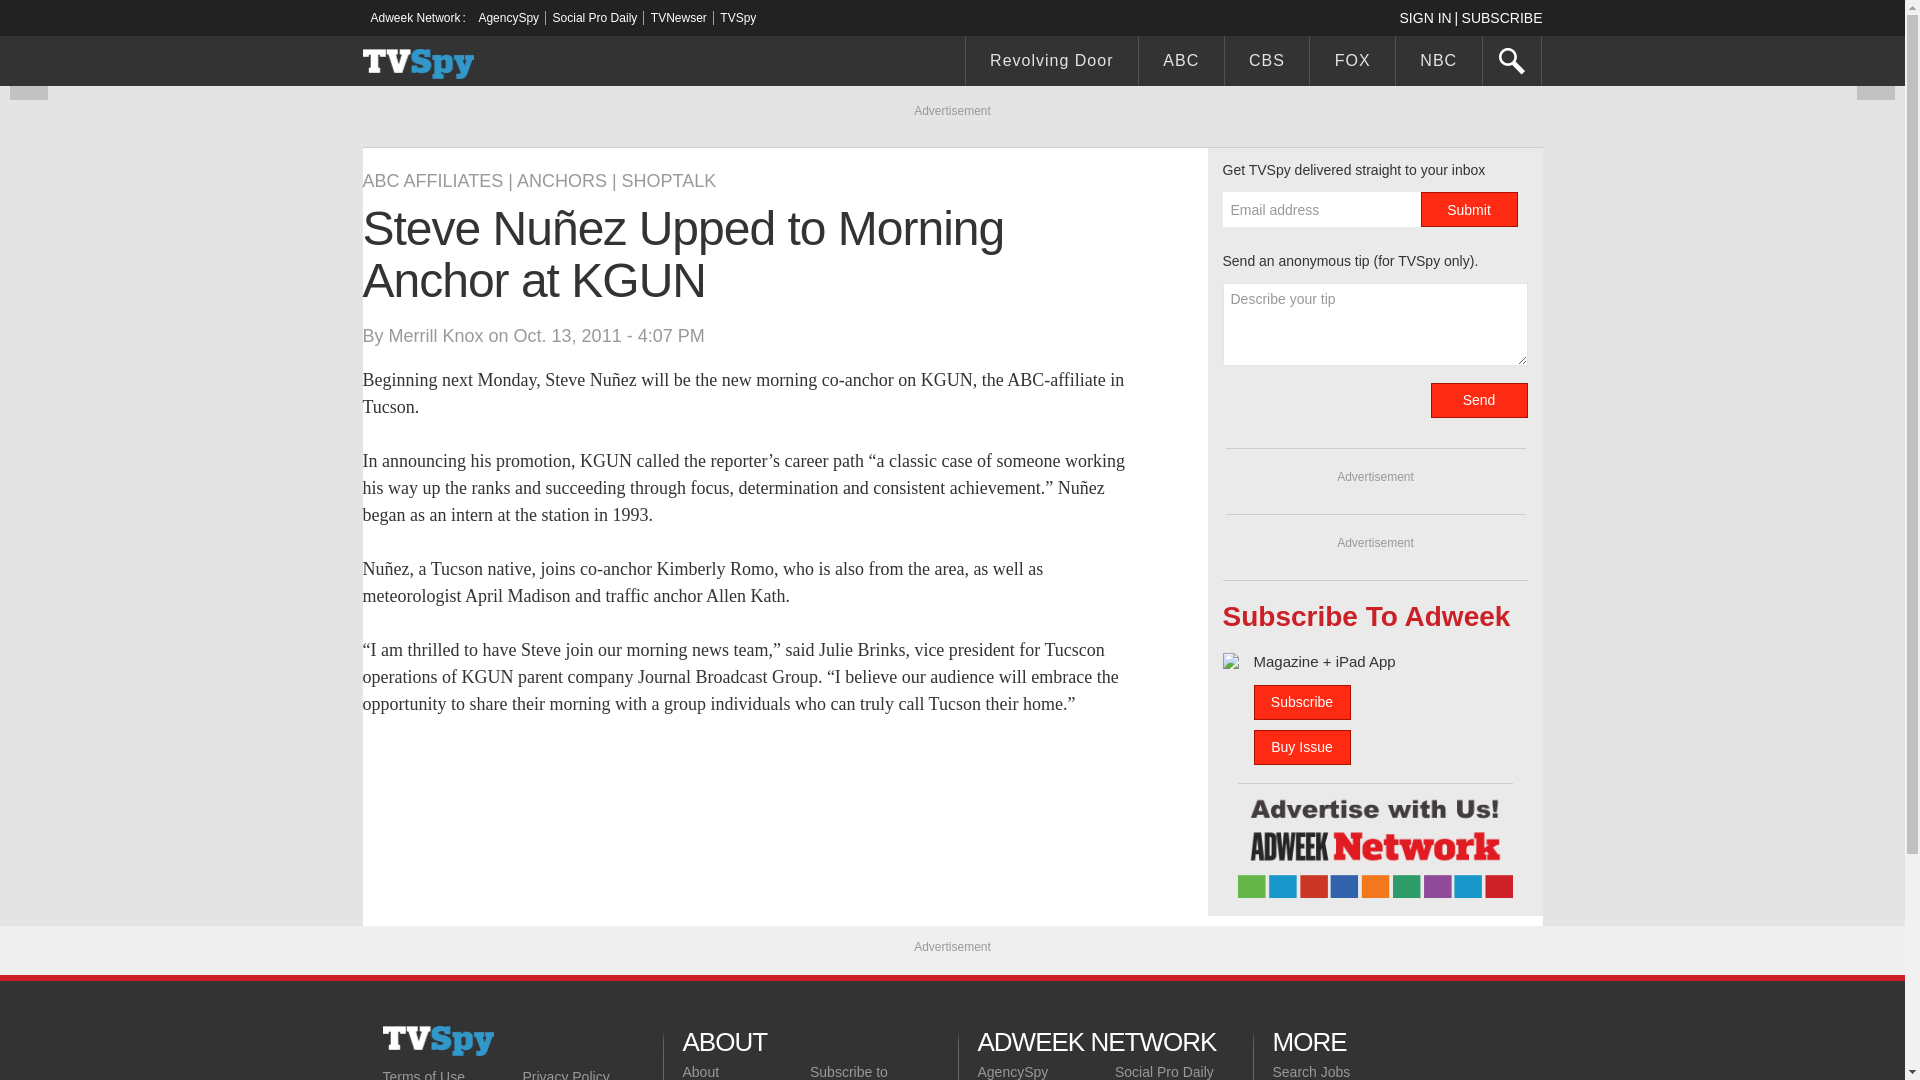 This screenshot has height=1080, width=1920. Describe the element at coordinates (417, 17) in the screenshot. I see `Adweek Network` at that location.